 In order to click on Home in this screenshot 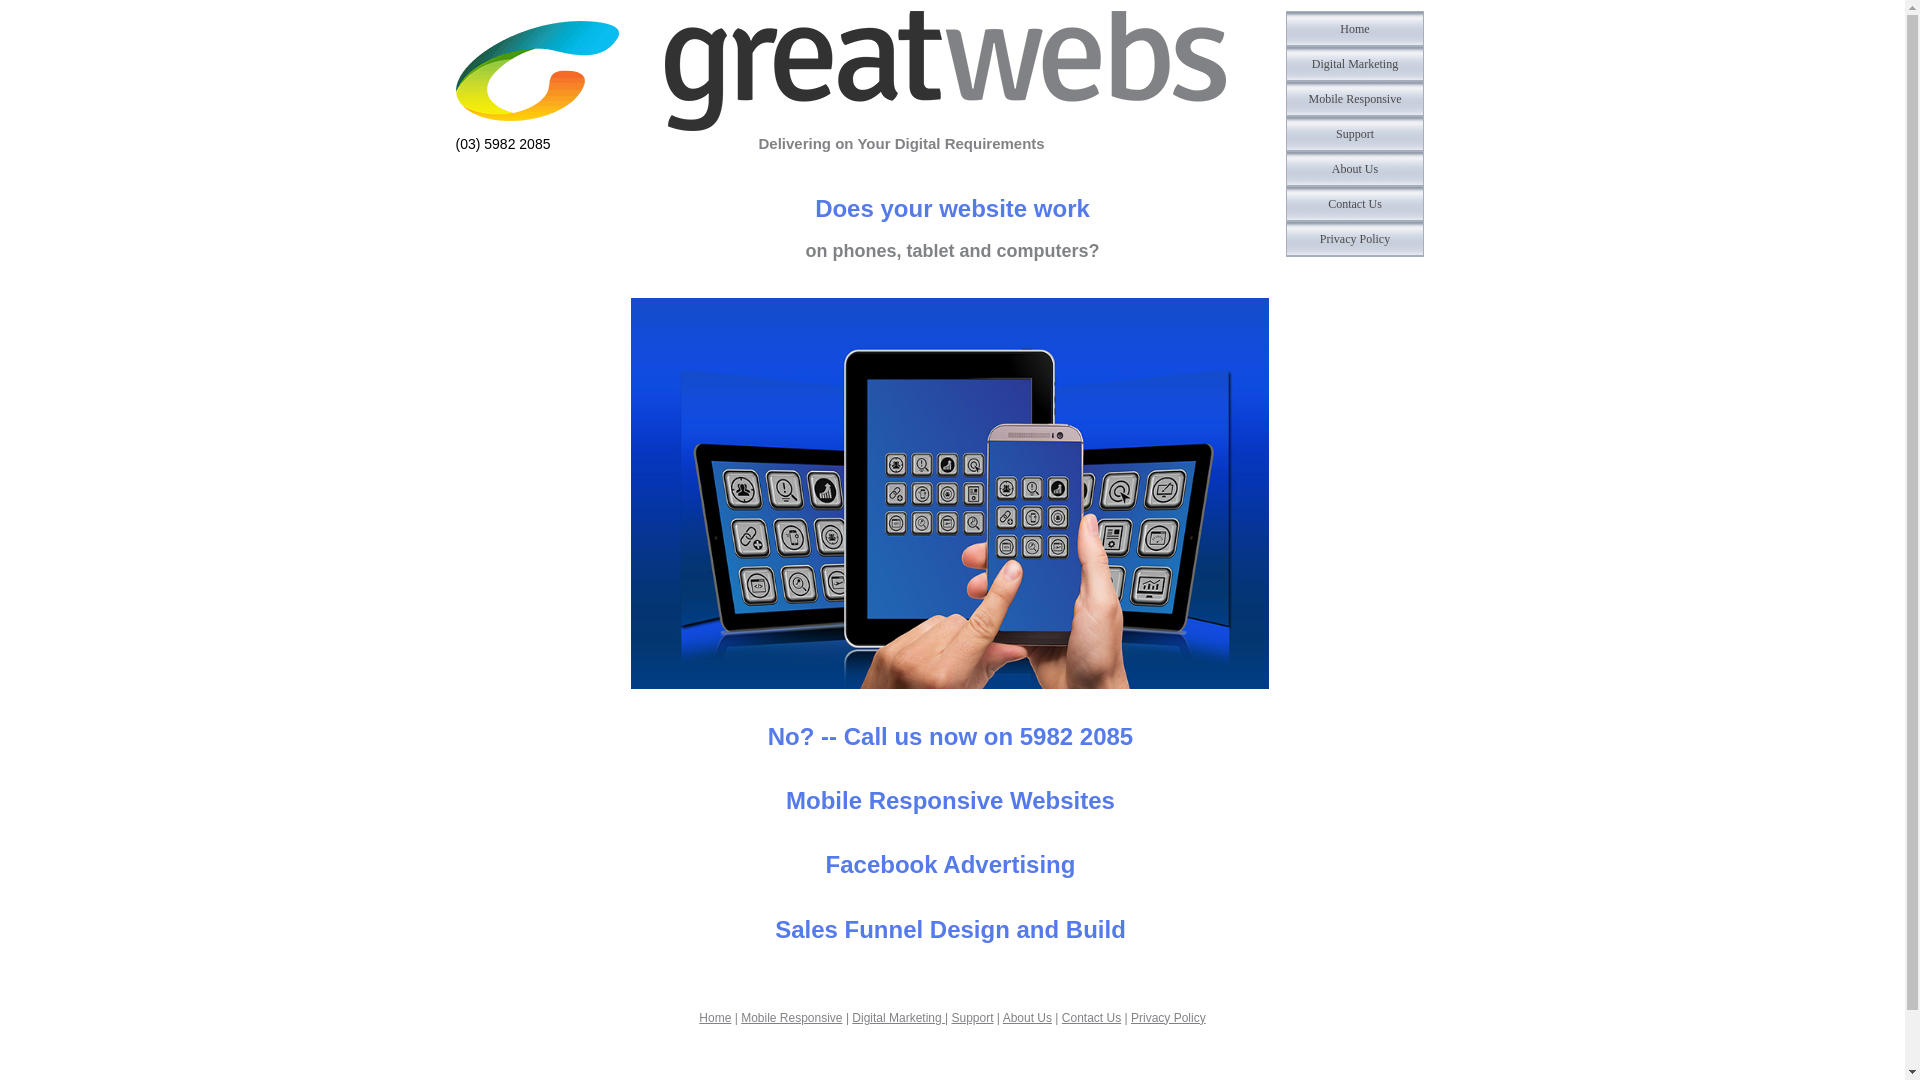, I will do `click(715, 1018)`.